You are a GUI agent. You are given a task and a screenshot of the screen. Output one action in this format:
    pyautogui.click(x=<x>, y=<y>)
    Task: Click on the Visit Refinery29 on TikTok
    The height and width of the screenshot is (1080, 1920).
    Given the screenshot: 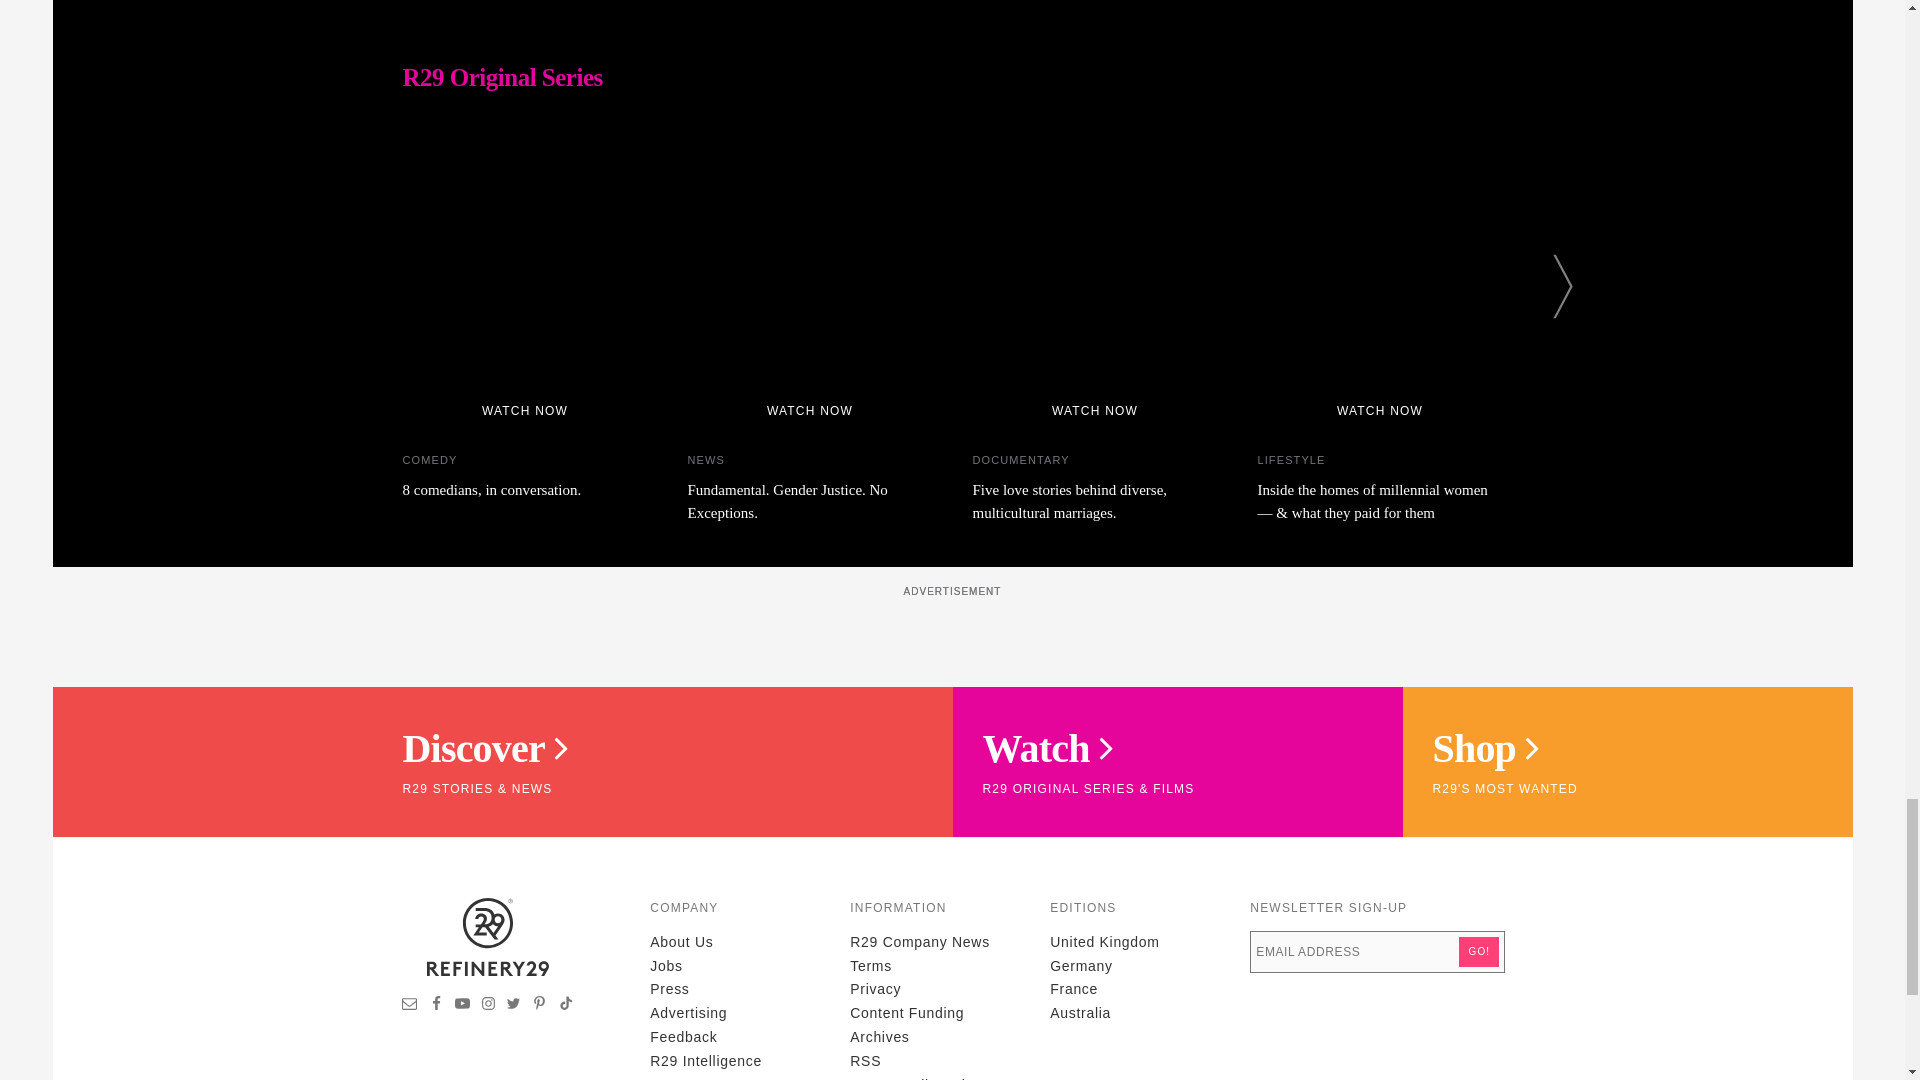 What is the action you would take?
    pyautogui.click(x=565, y=1006)
    